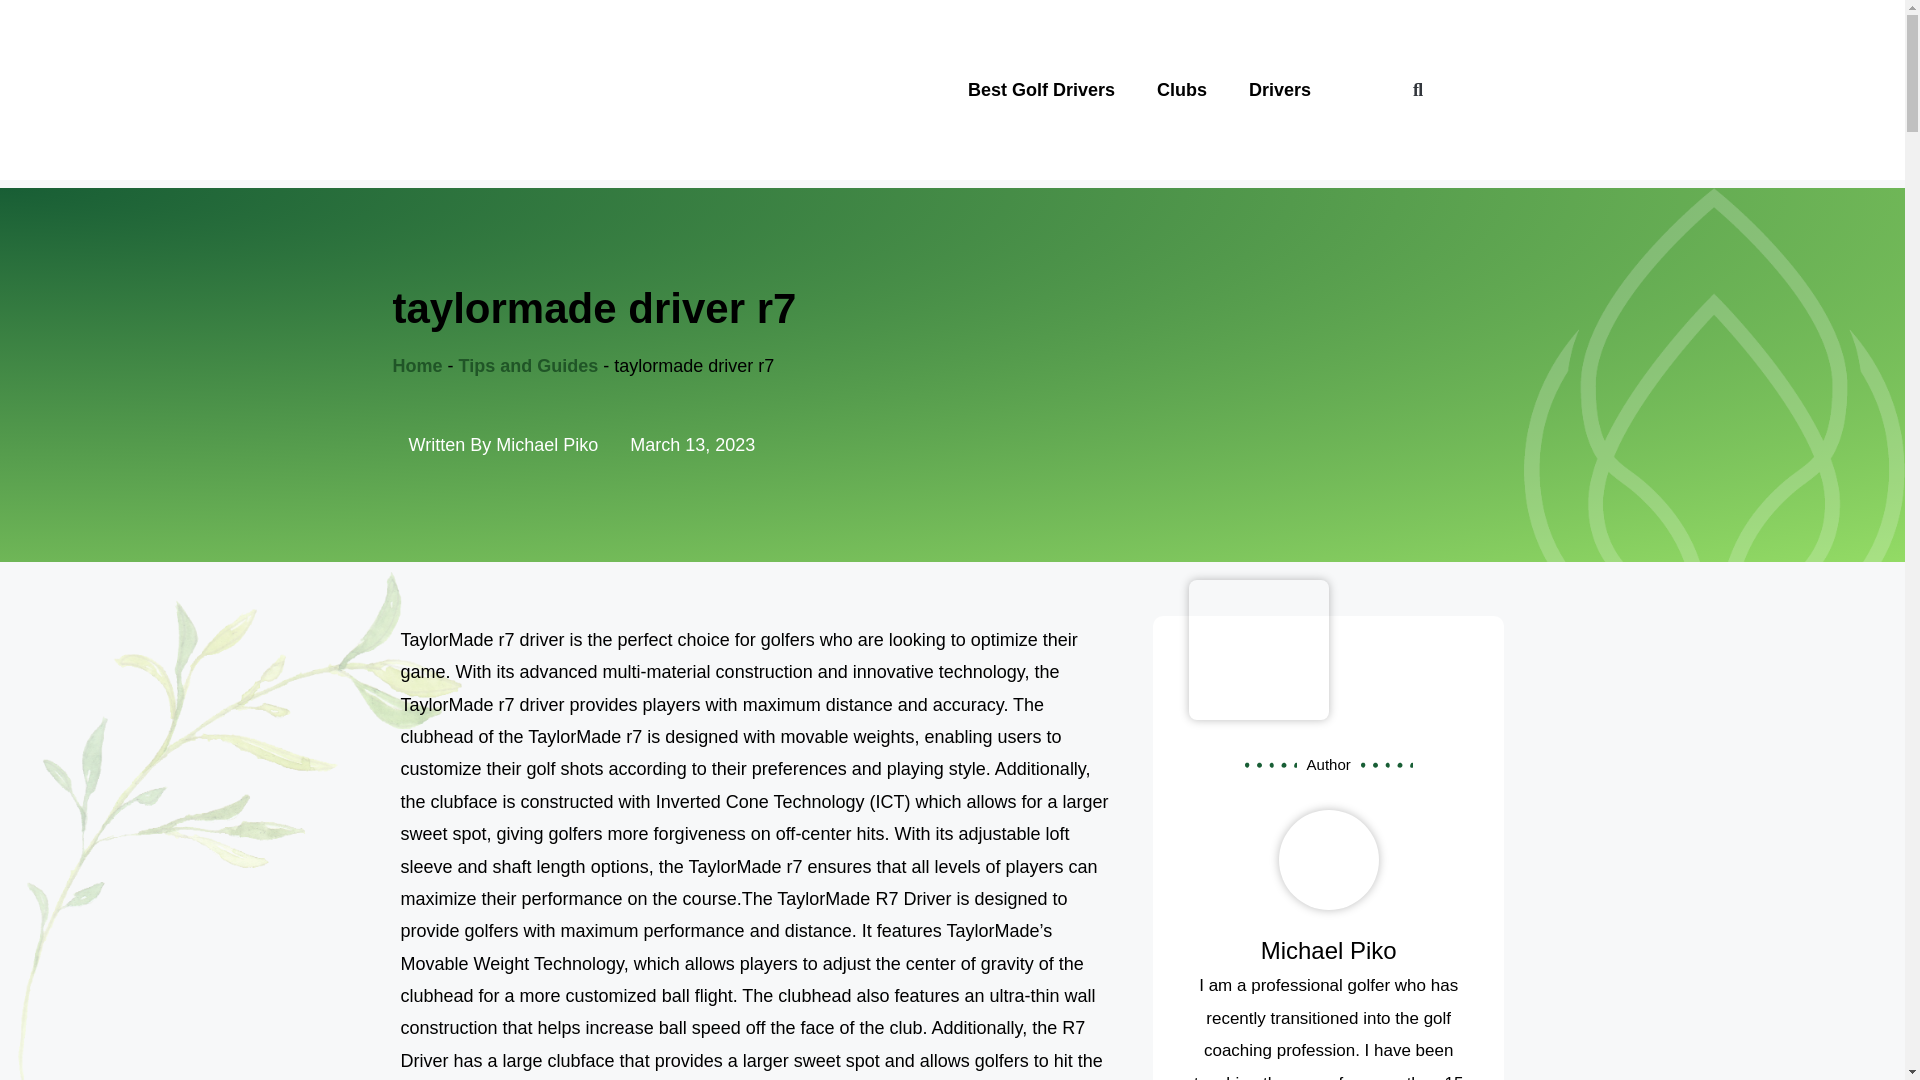  I want to click on Tips and Guides, so click(528, 366).